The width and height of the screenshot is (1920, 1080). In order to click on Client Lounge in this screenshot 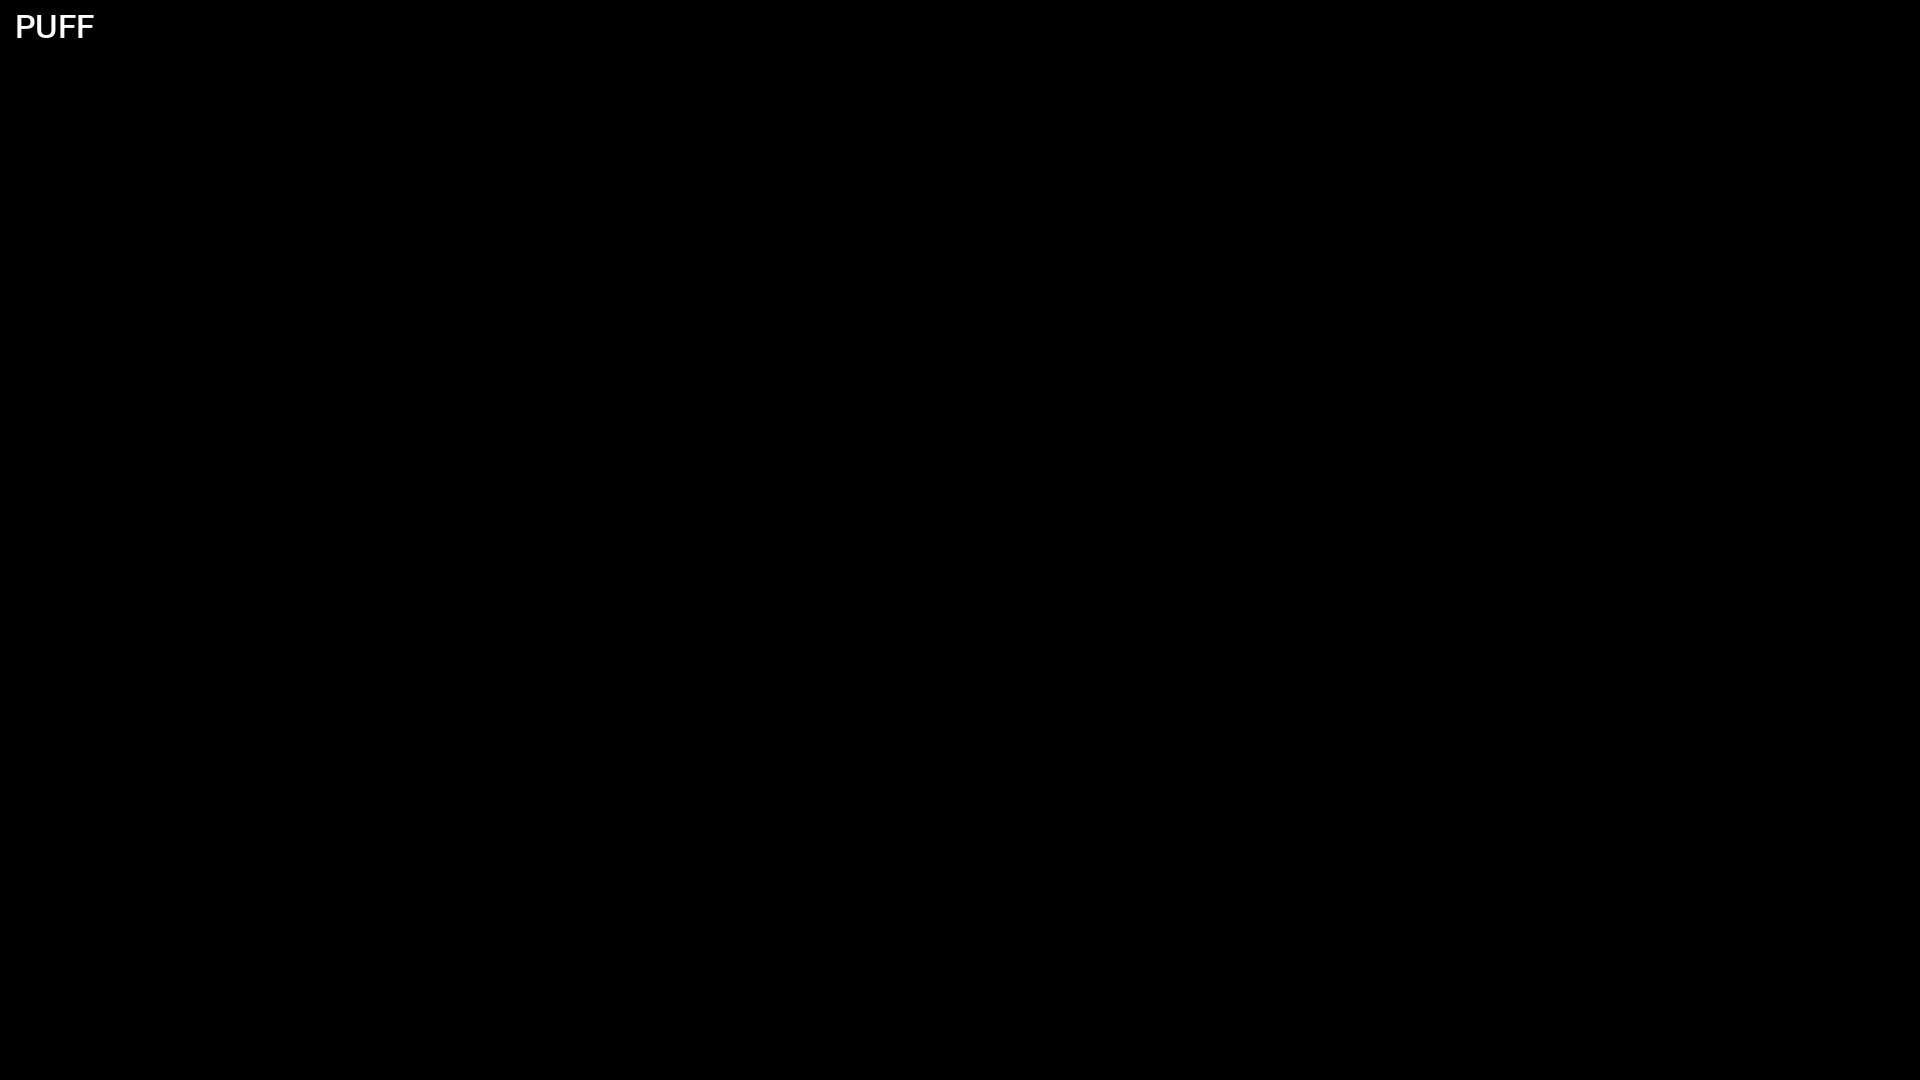, I will do `click(983, 70)`.